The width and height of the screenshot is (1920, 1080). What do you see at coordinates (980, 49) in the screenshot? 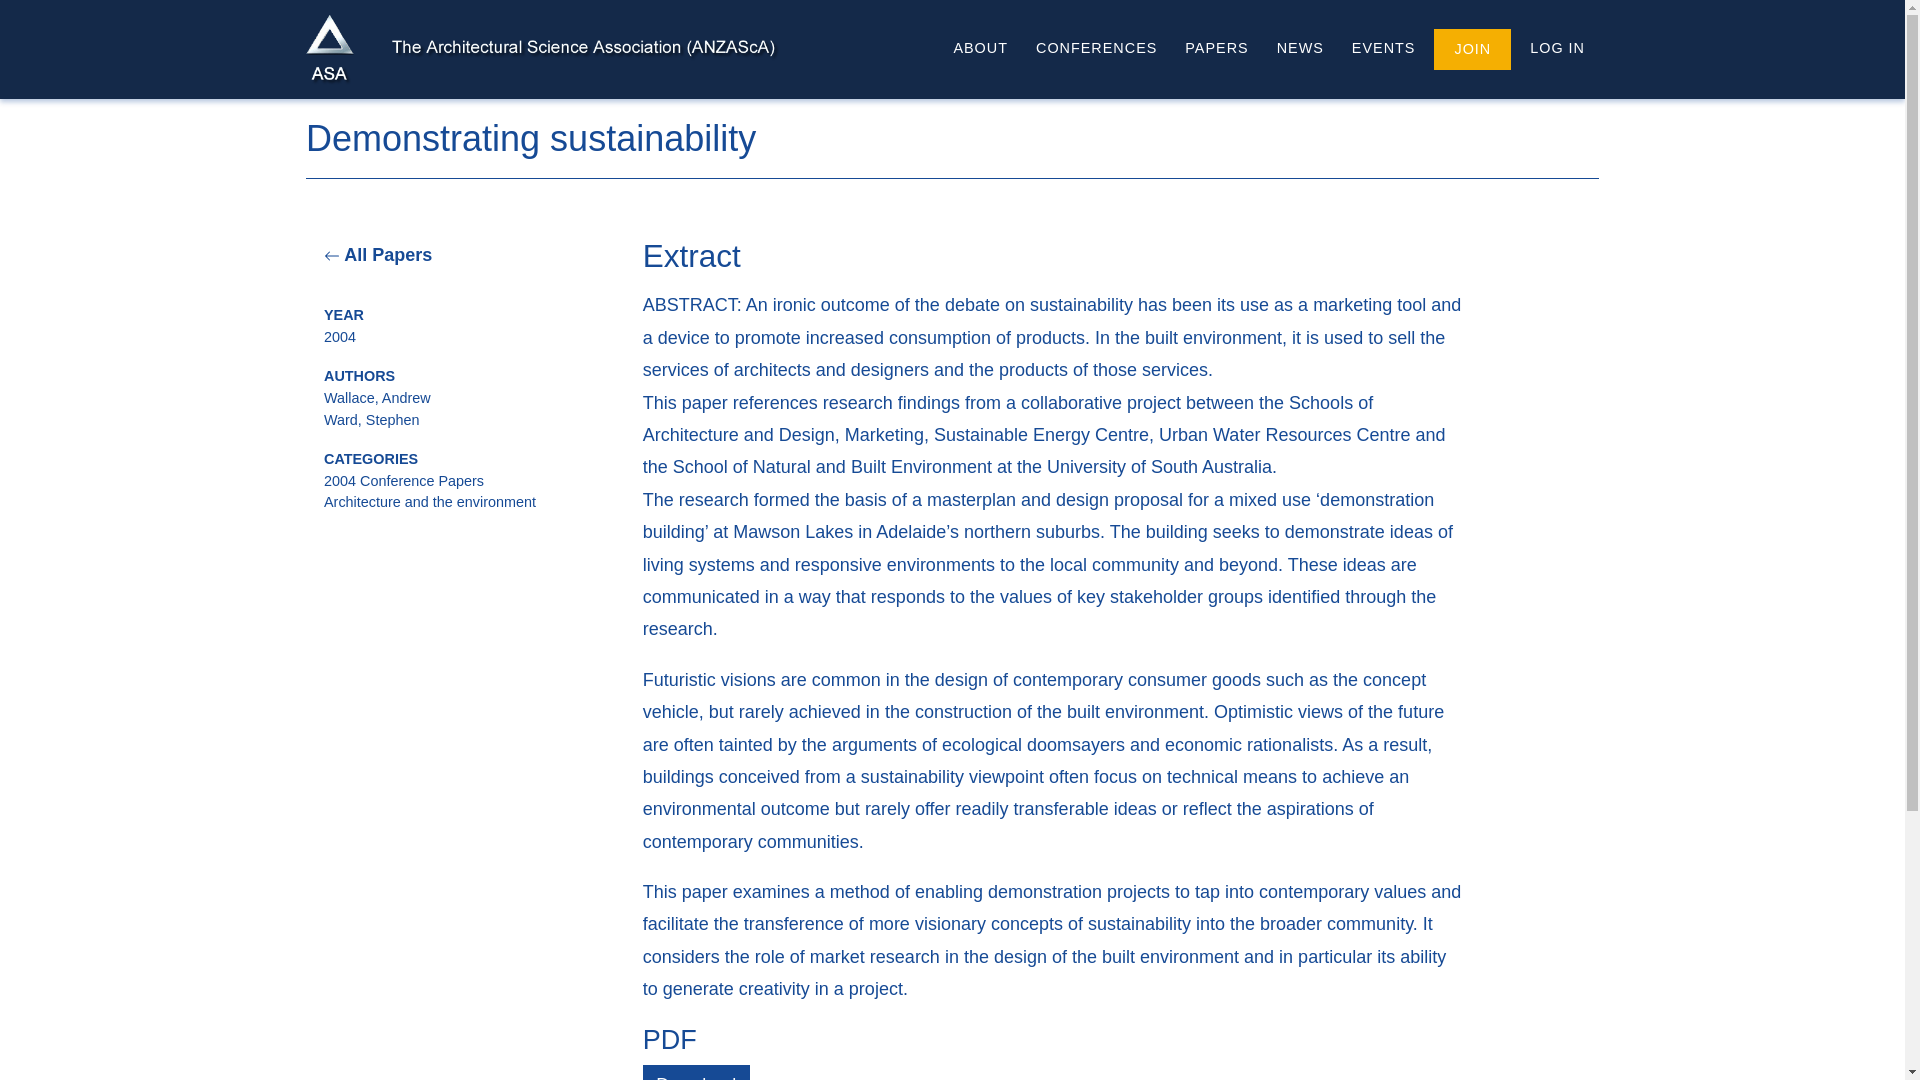
I see `ABOUT` at bounding box center [980, 49].